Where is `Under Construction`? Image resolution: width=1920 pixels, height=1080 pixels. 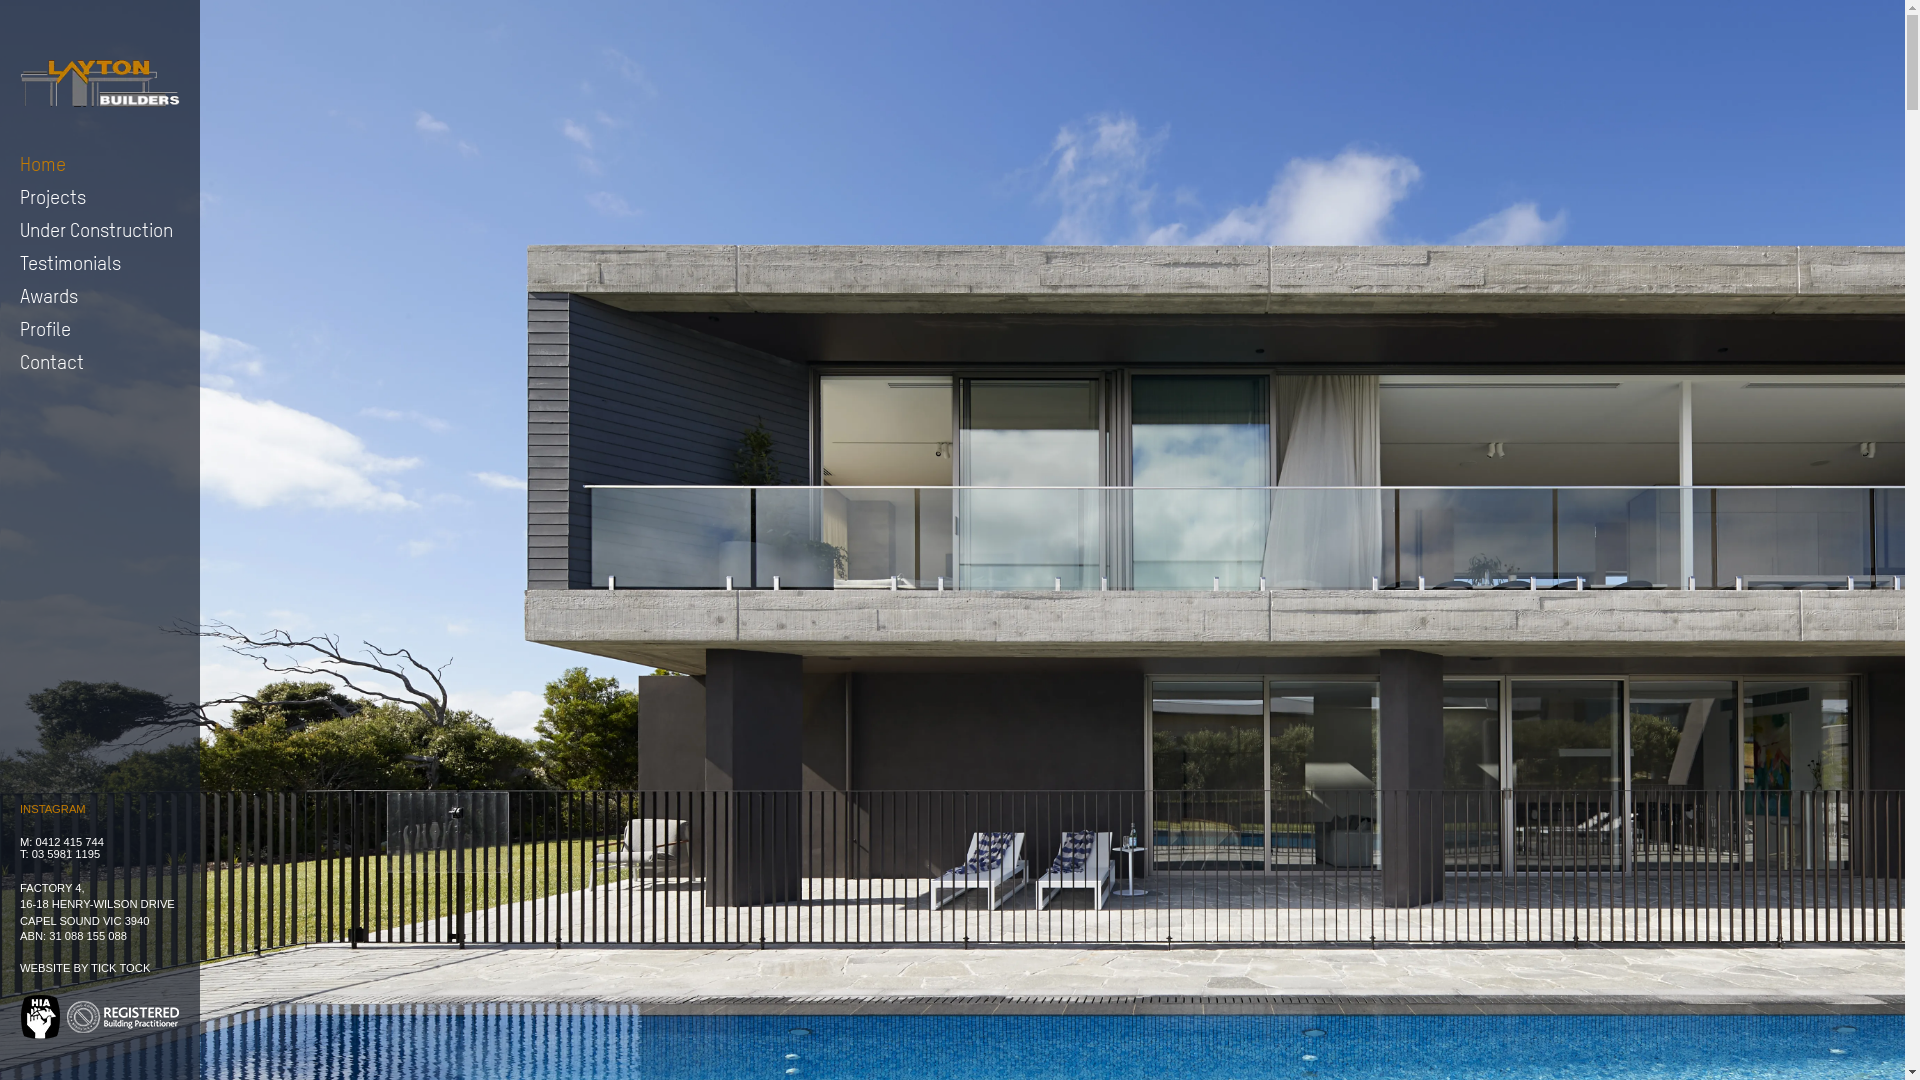
Under Construction is located at coordinates (100, 230).